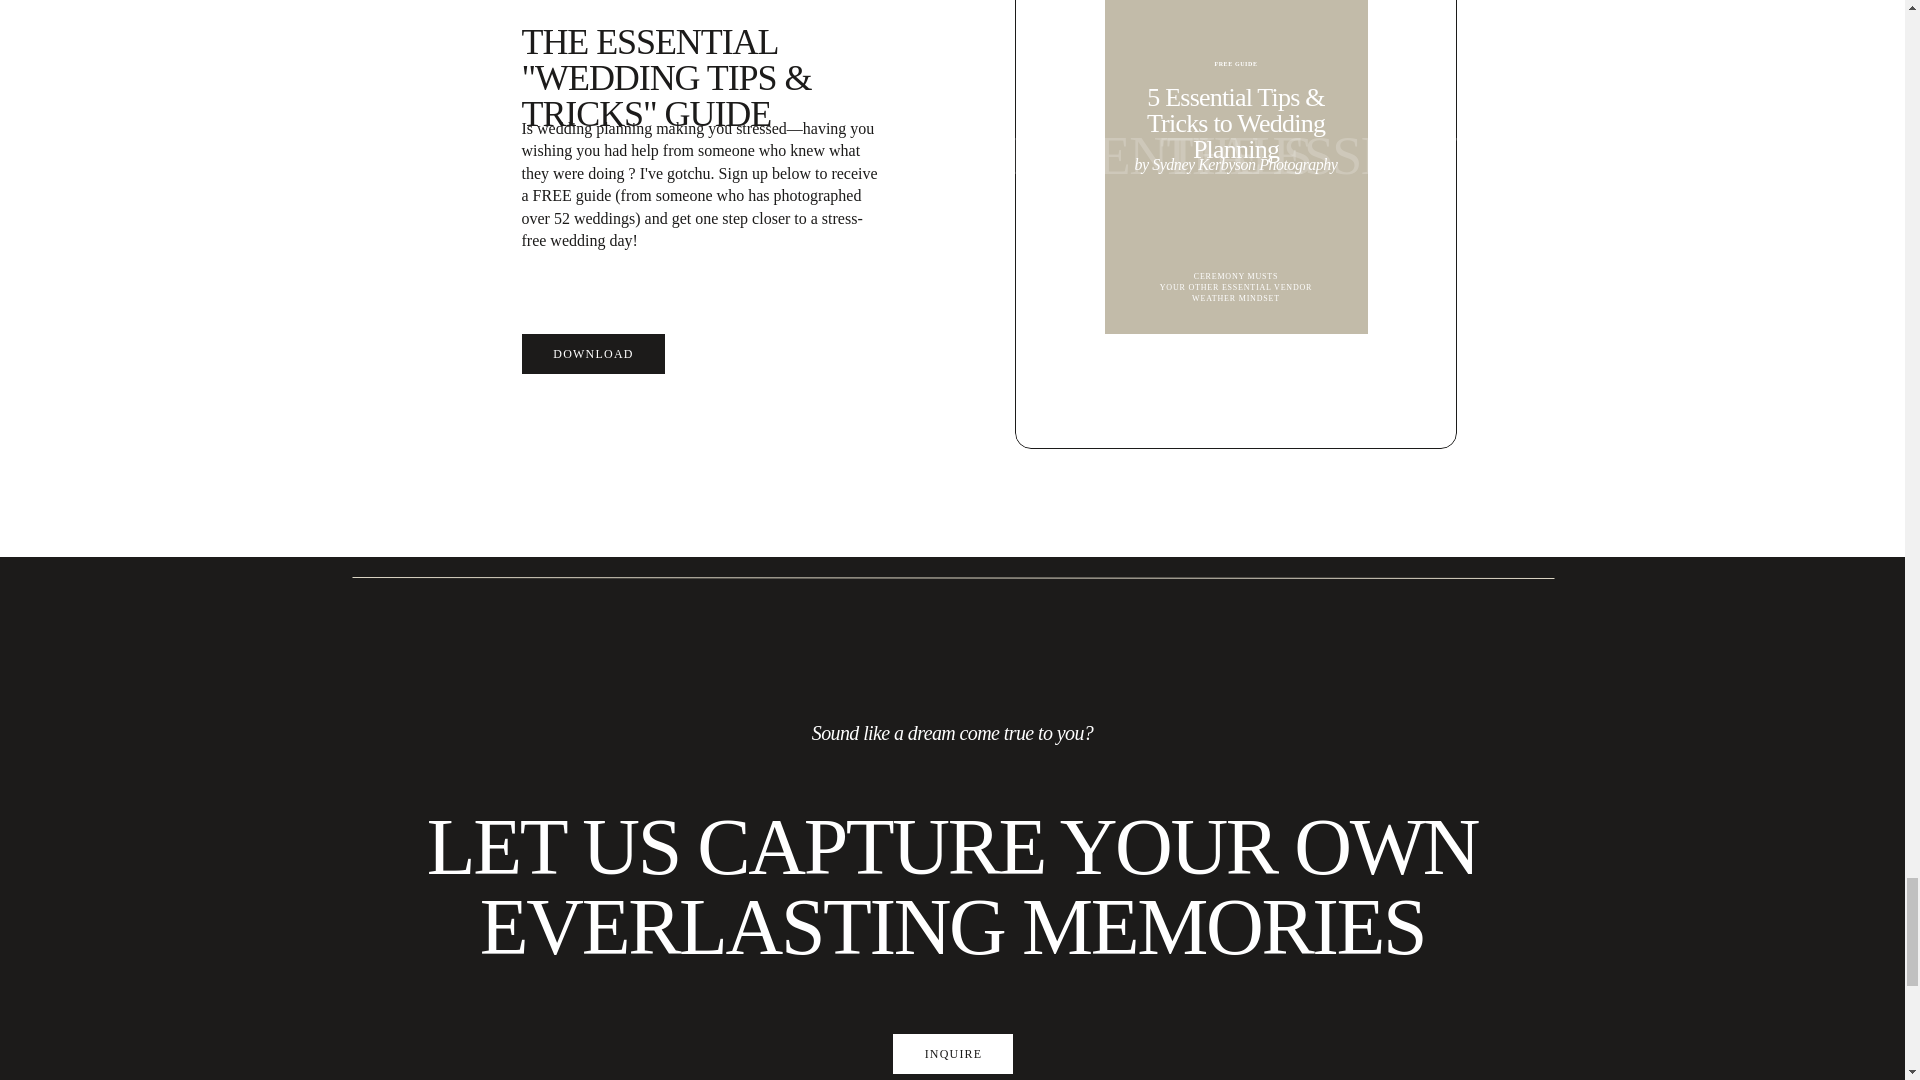 The height and width of the screenshot is (1080, 1920). Describe the element at coordinates (954, 1054) in the screenshot. I see `INQUIRE` at that location.